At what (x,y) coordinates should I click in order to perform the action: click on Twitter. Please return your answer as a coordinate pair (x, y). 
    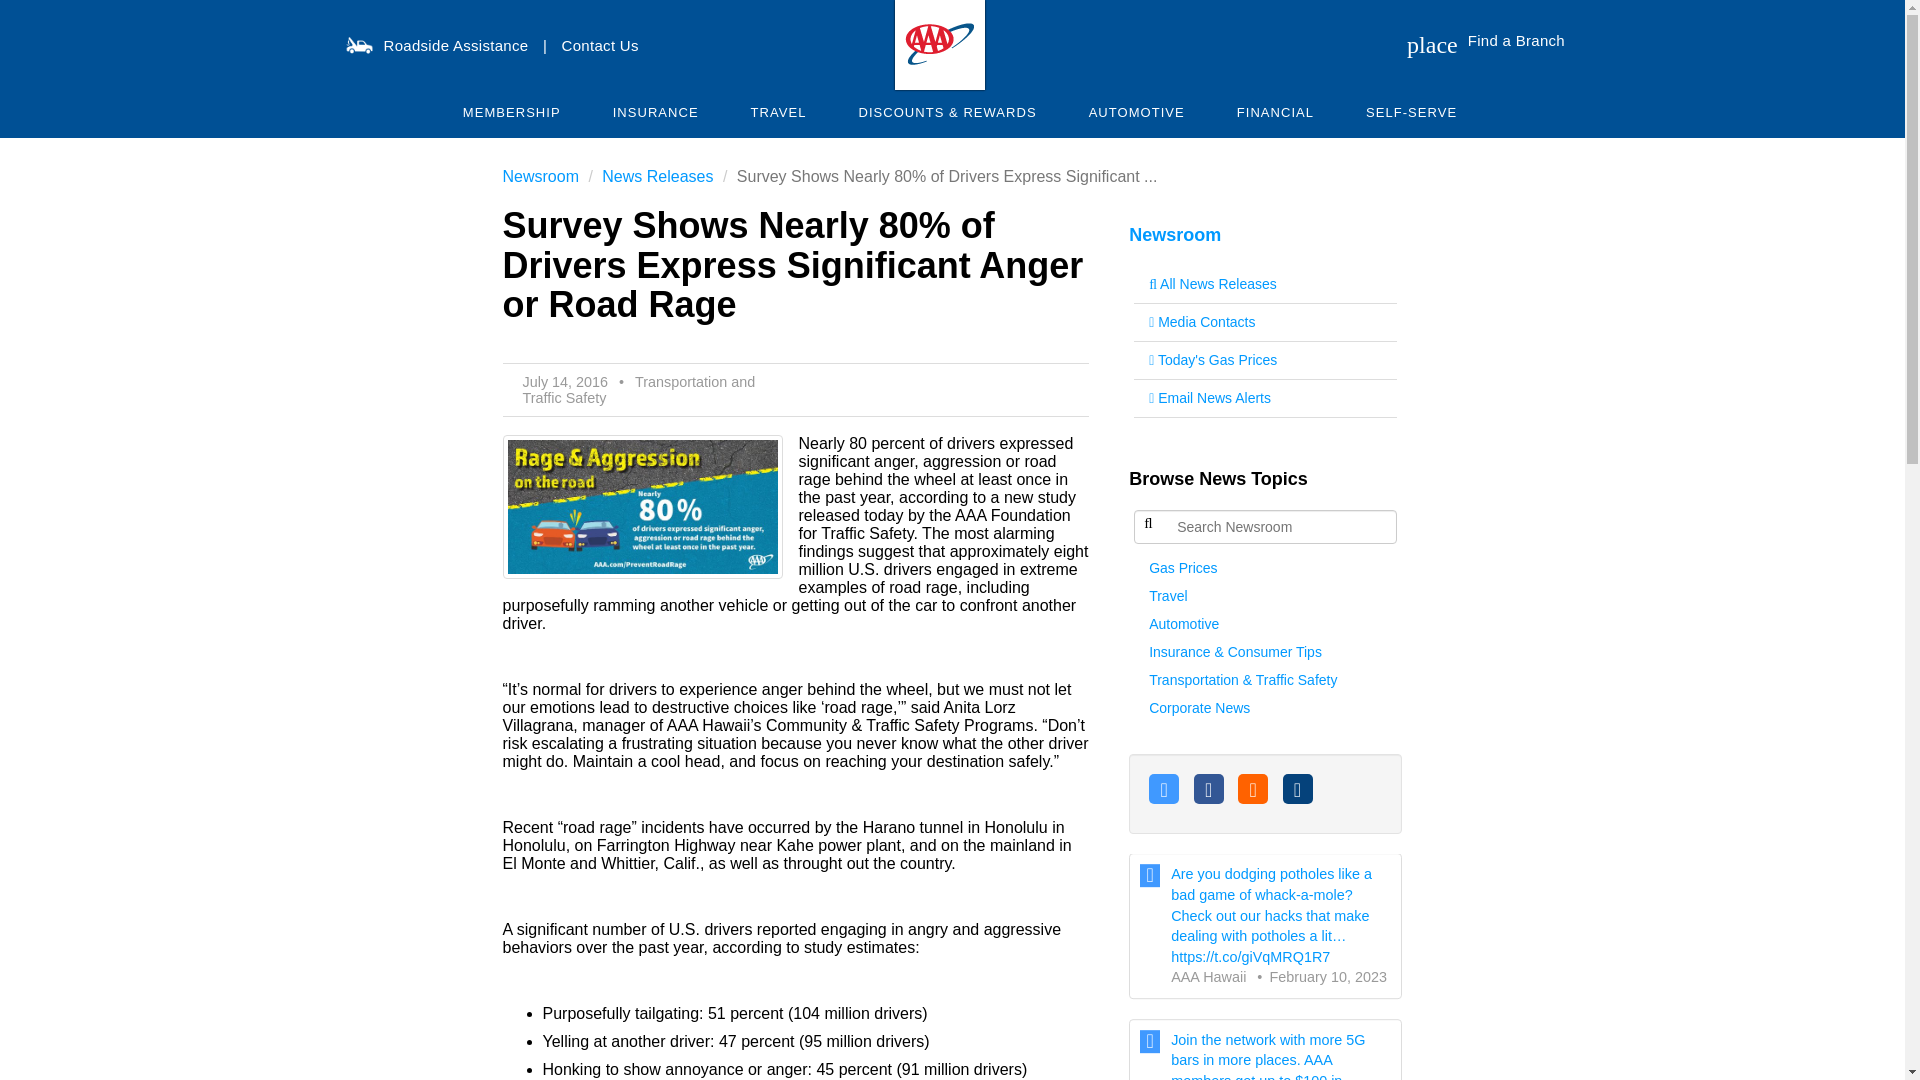
    Looking at the image, I should click on (1163, 788).